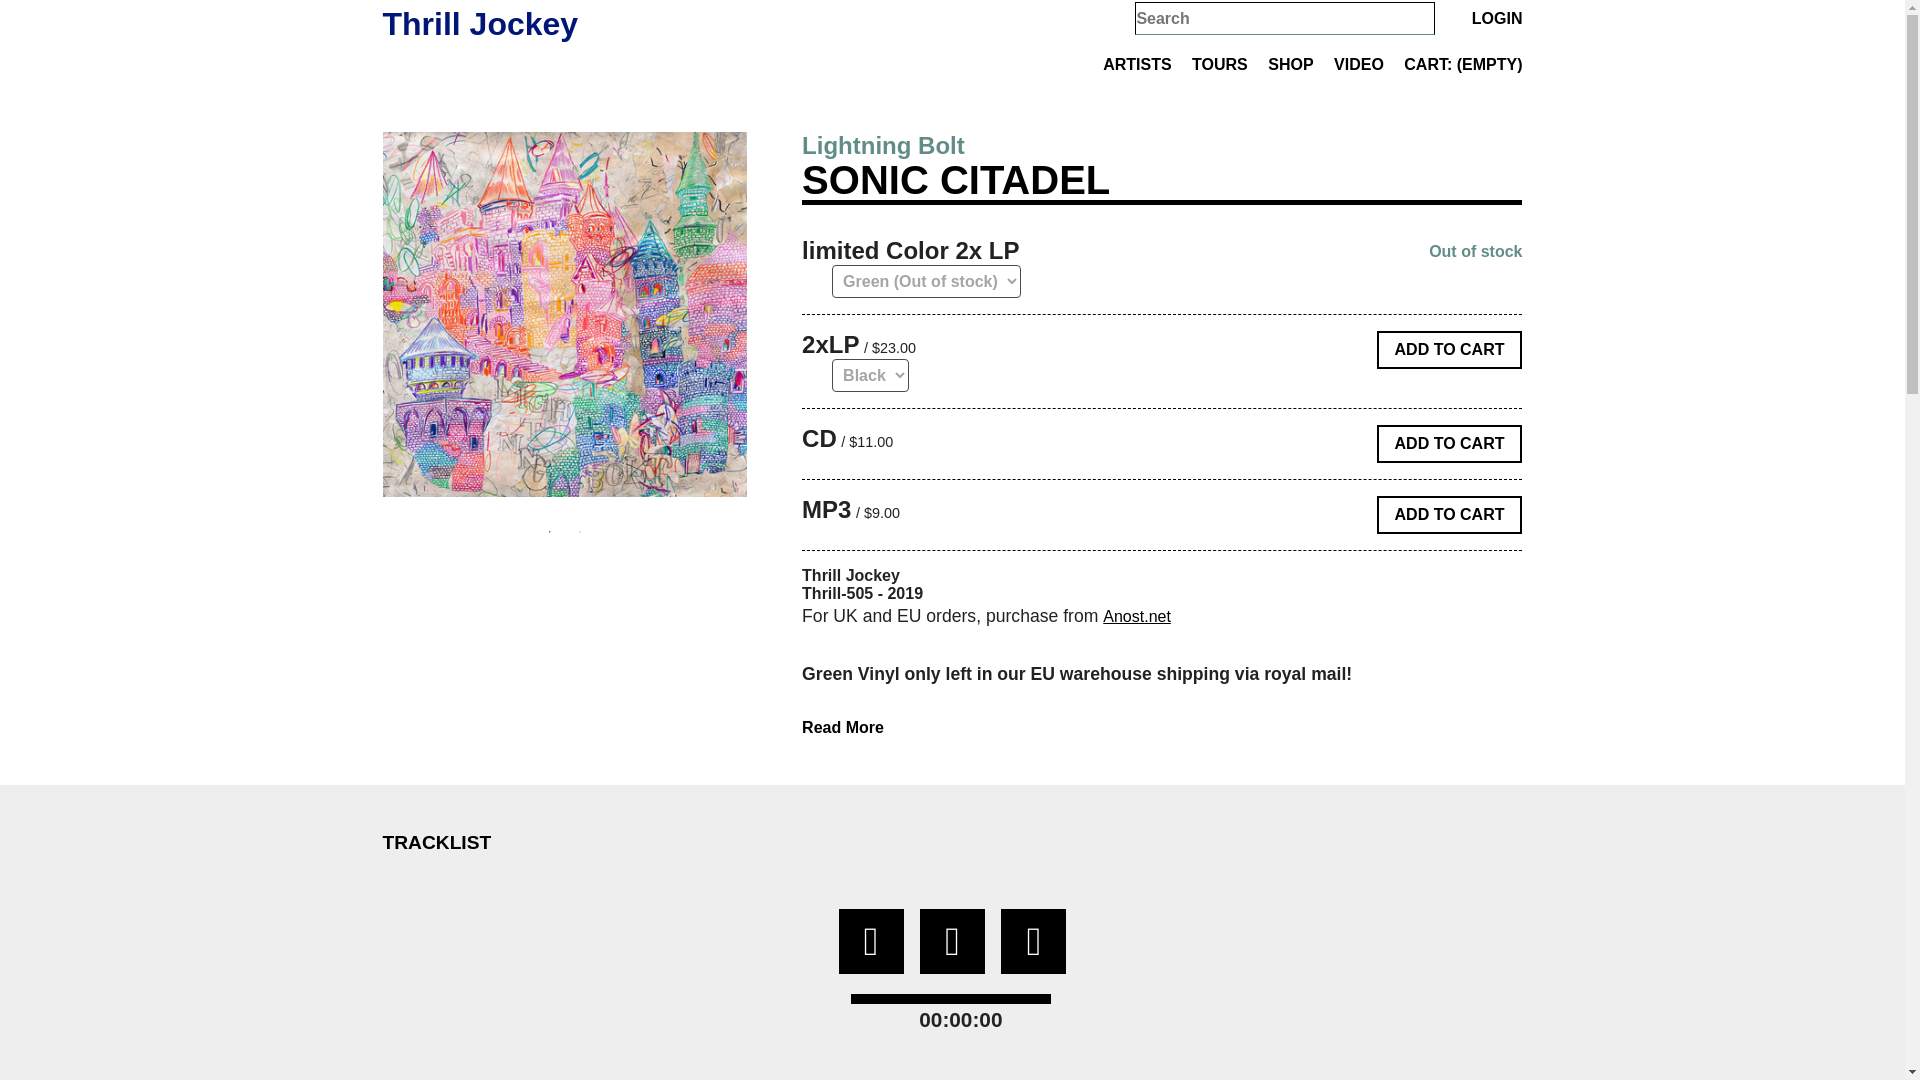  What do you see at coordinates (550, 532) in the screenshot?
I see `1` at bounding box center [550, 532].